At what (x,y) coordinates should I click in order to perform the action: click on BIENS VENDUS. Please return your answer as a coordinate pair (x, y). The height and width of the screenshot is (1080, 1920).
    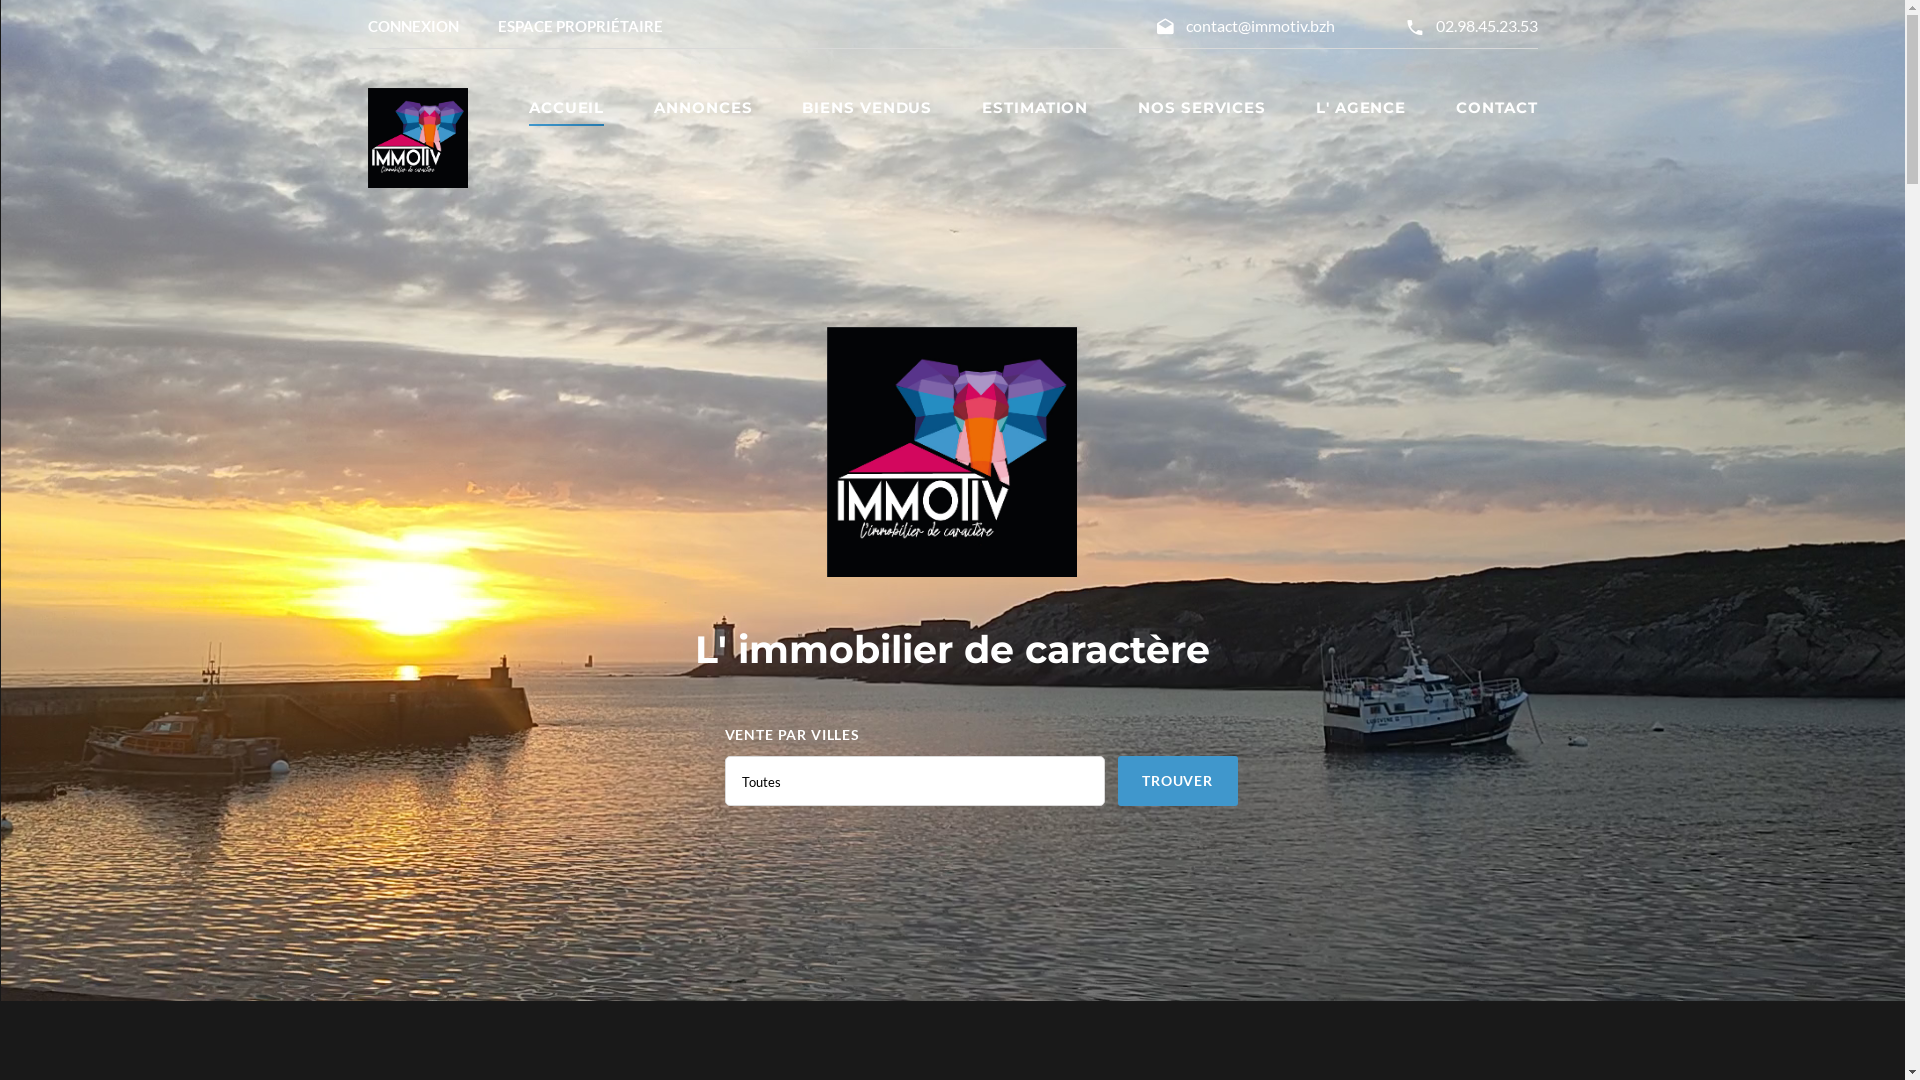
    Looking at the image, I should click on (867, 108).